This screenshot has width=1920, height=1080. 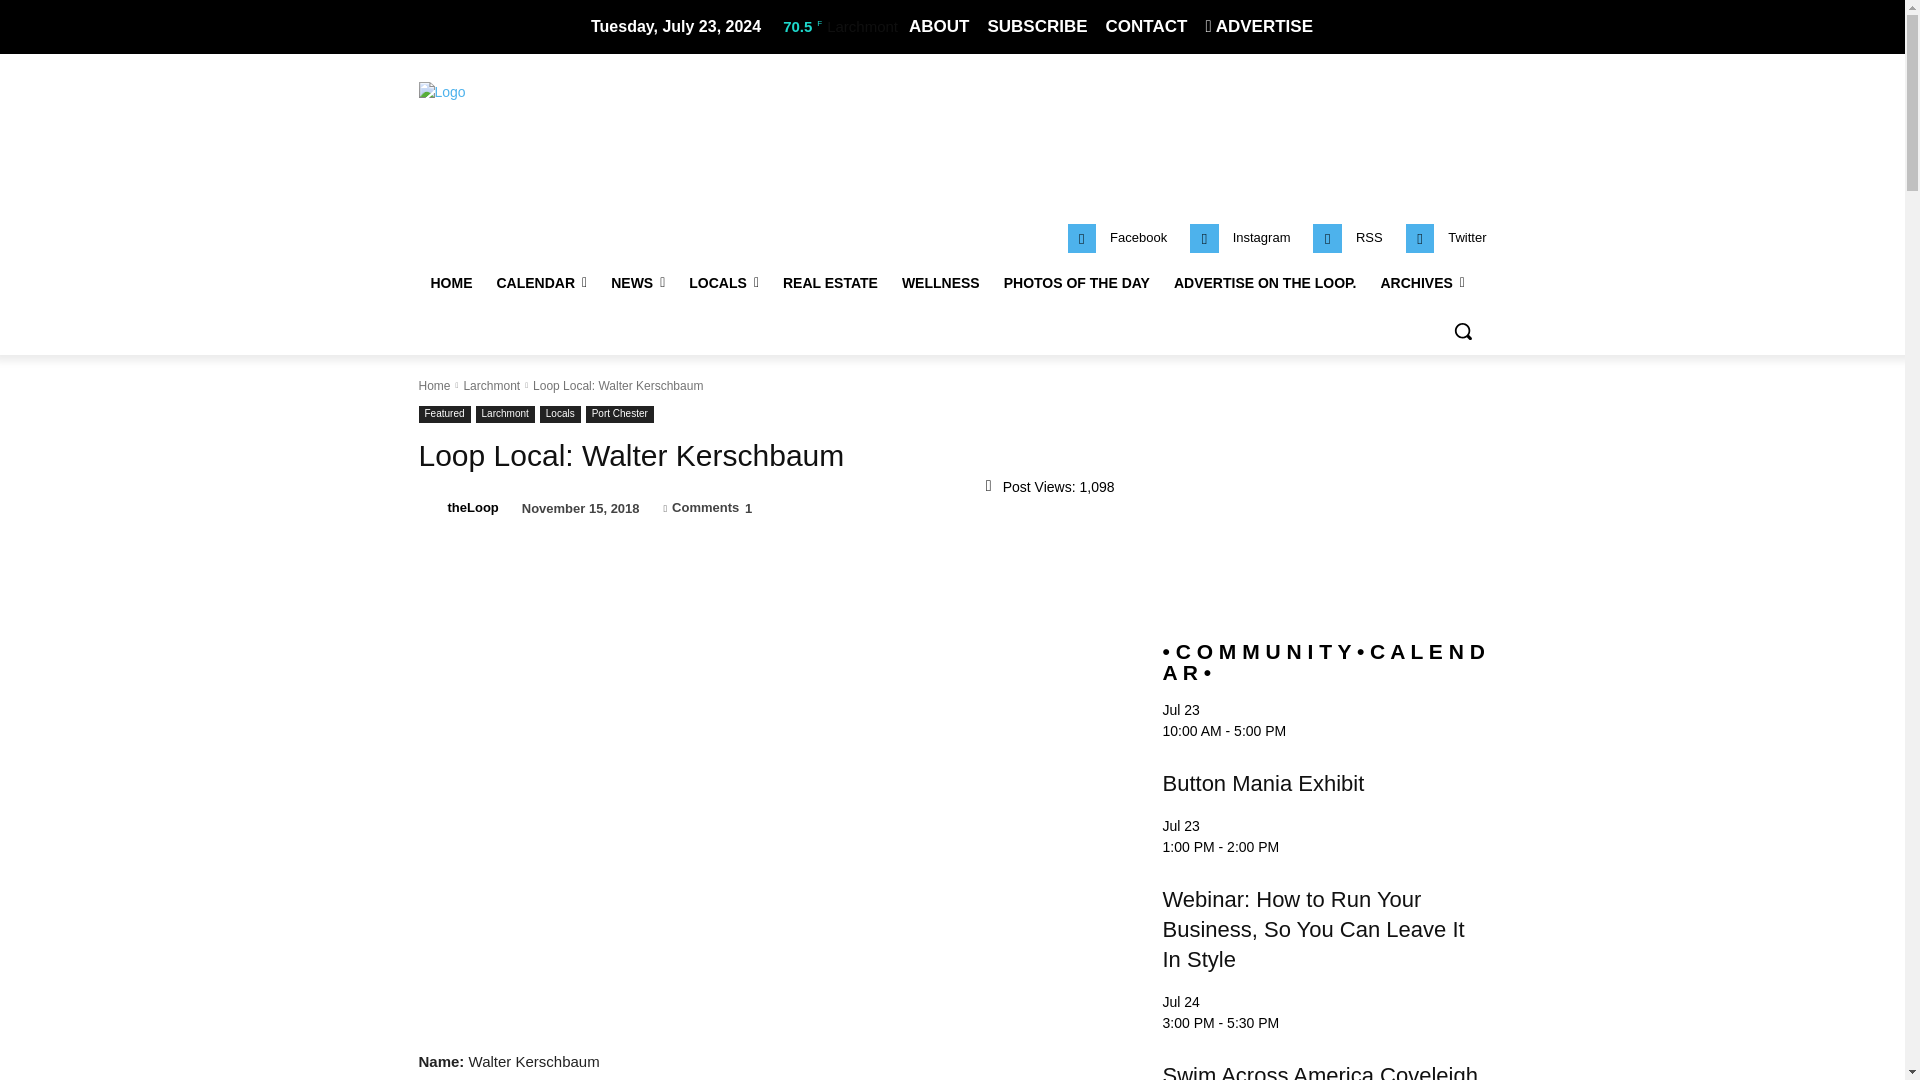 I want to click on ABOUT, so click(x=938, y=26).